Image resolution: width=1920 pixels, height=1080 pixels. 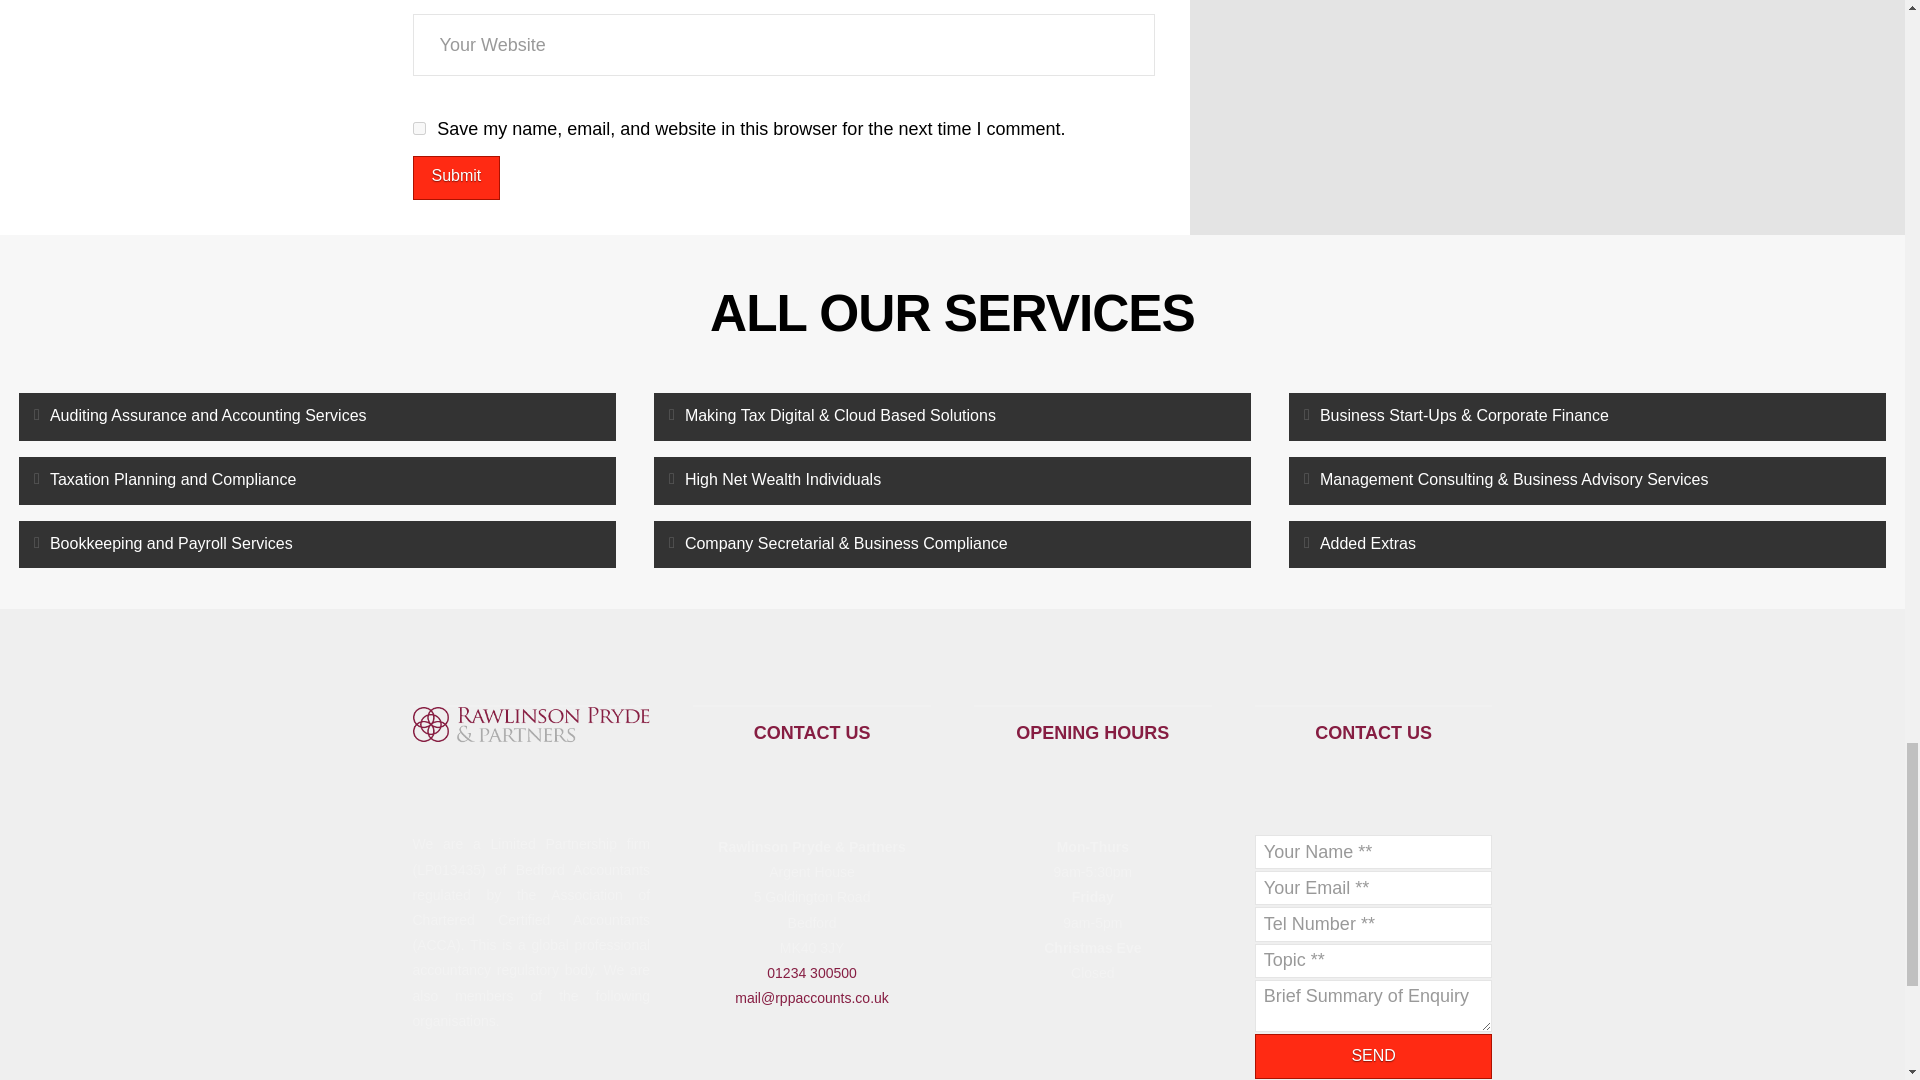 What do you see at coordinates (1374, 1056) in the screenshot?
I see `SEND` at bounding box center [1374, 1056].